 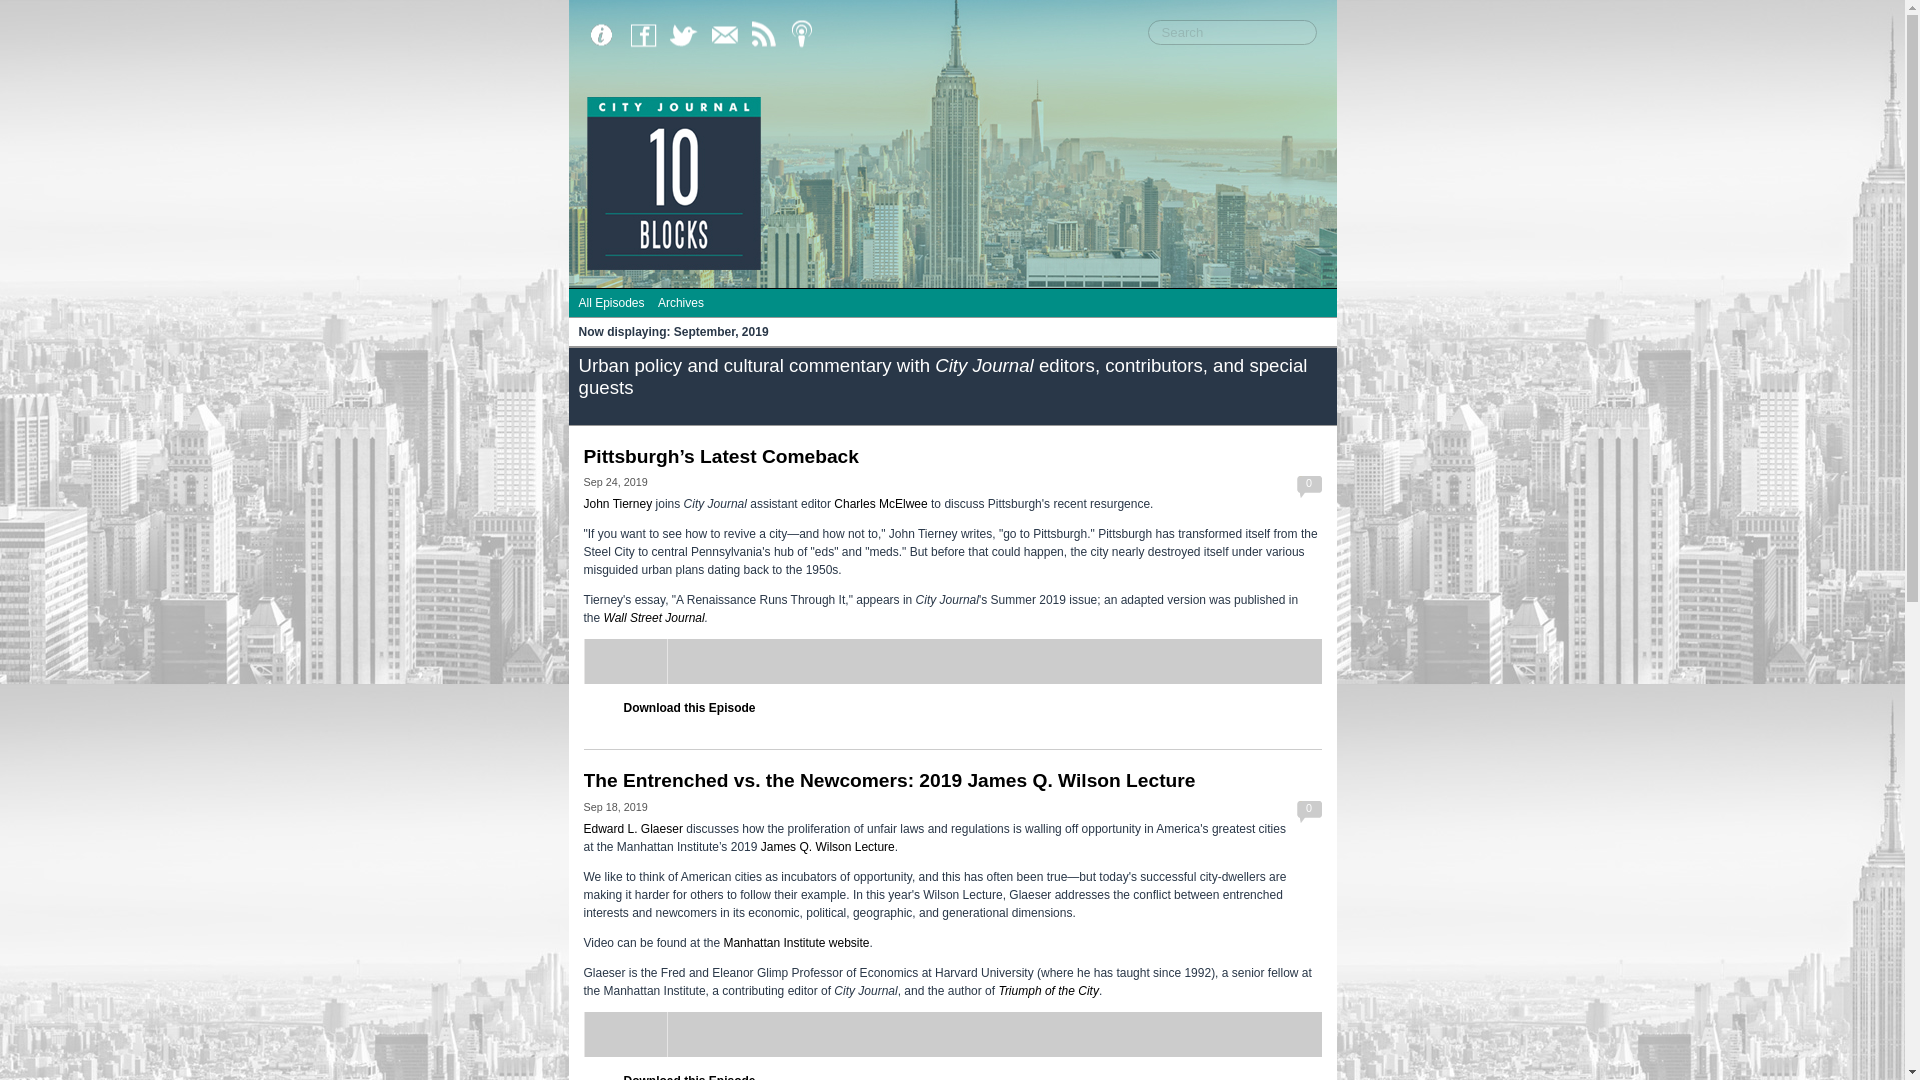 I want to click on Facebook, so click(x=648, y=35).